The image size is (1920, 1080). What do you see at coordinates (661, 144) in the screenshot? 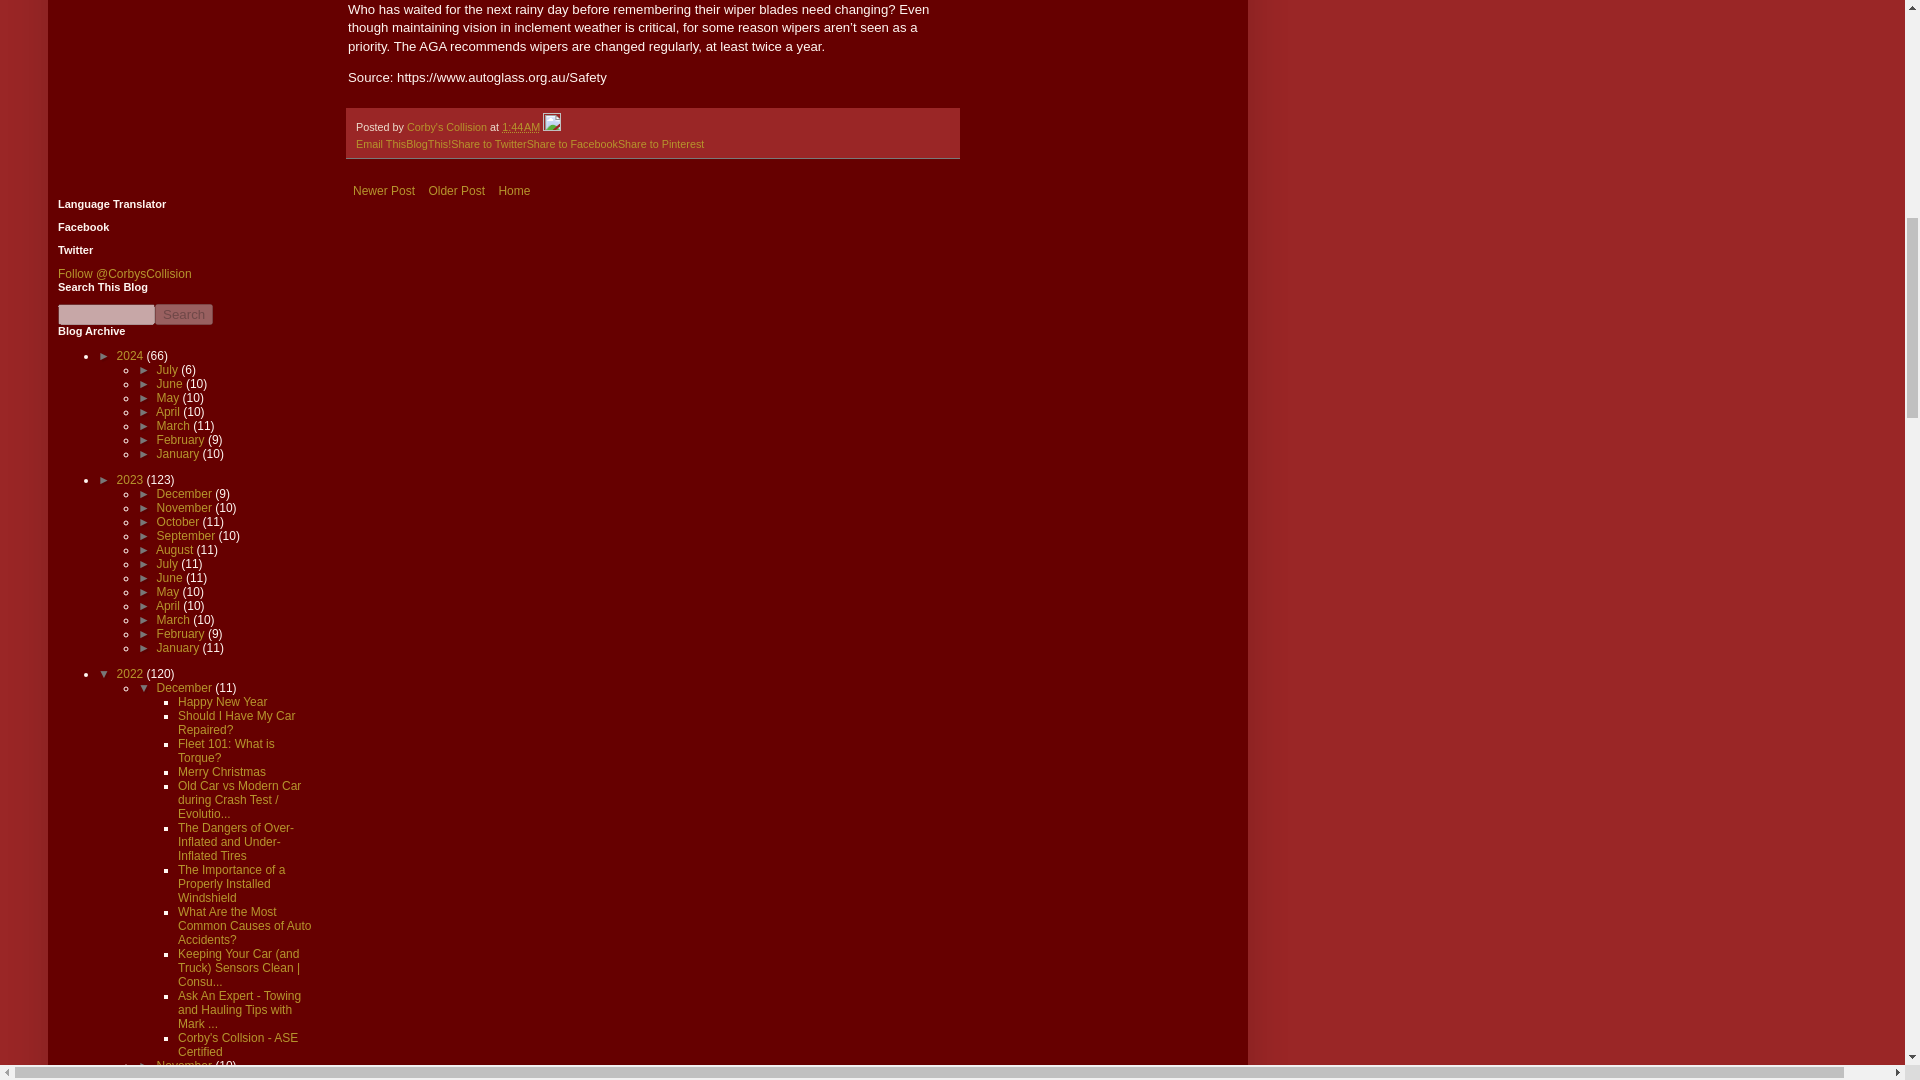
I see `Share to Pinterest` at bounding box center [661, 144].